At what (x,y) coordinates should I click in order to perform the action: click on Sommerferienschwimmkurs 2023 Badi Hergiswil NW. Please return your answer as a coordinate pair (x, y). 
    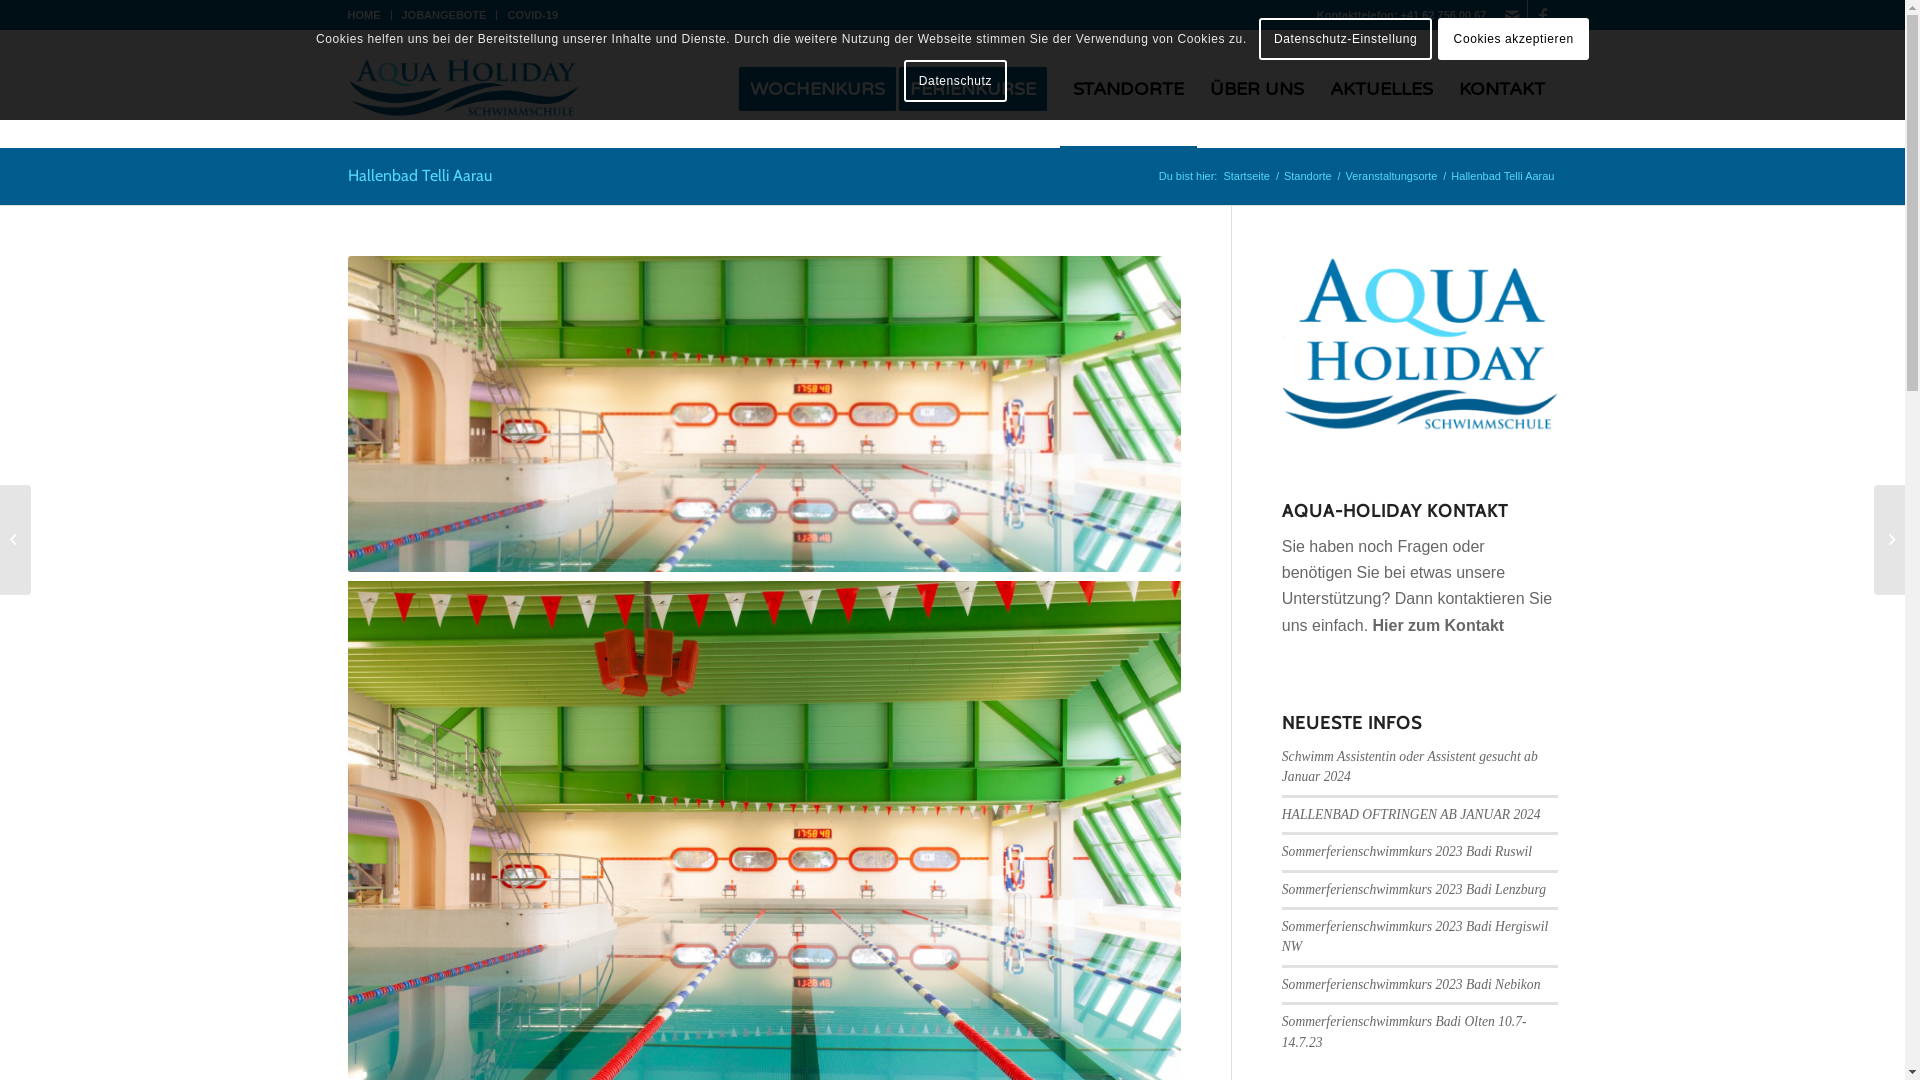
    Looking at the image, I should click on (1415, 936).